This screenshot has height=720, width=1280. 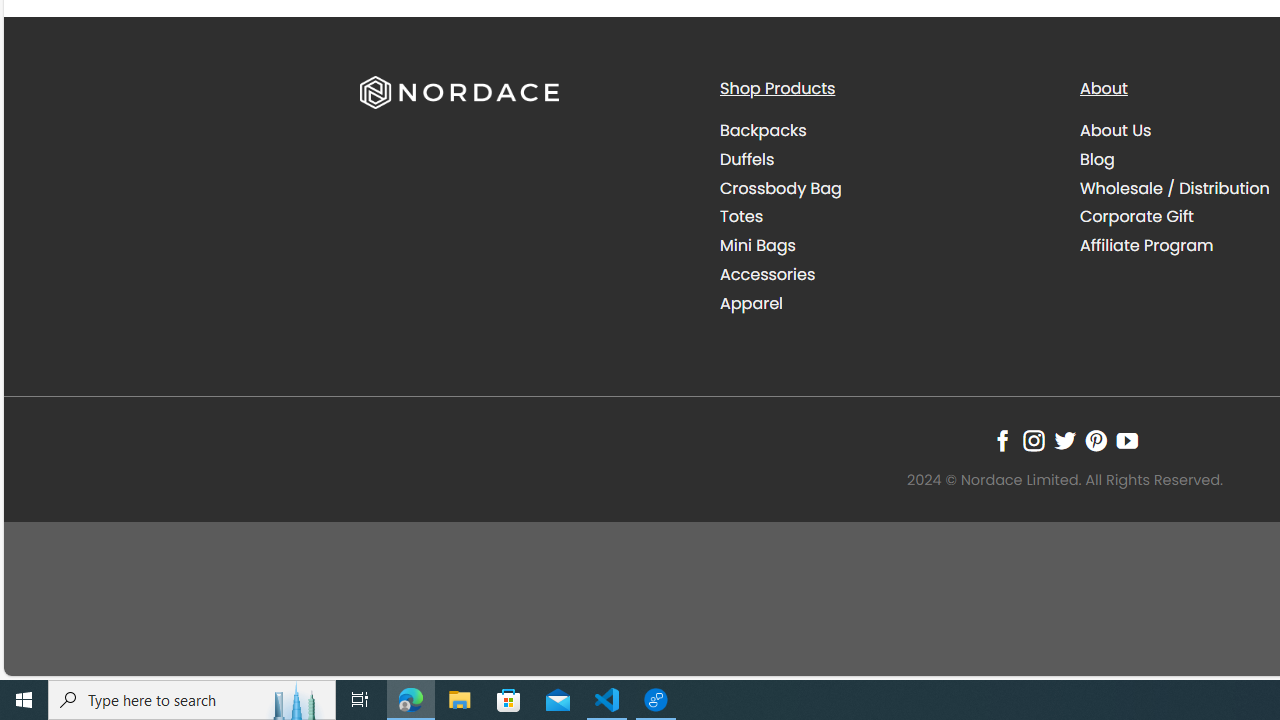 I want to click on Accessories, so click(x=768, y=274).